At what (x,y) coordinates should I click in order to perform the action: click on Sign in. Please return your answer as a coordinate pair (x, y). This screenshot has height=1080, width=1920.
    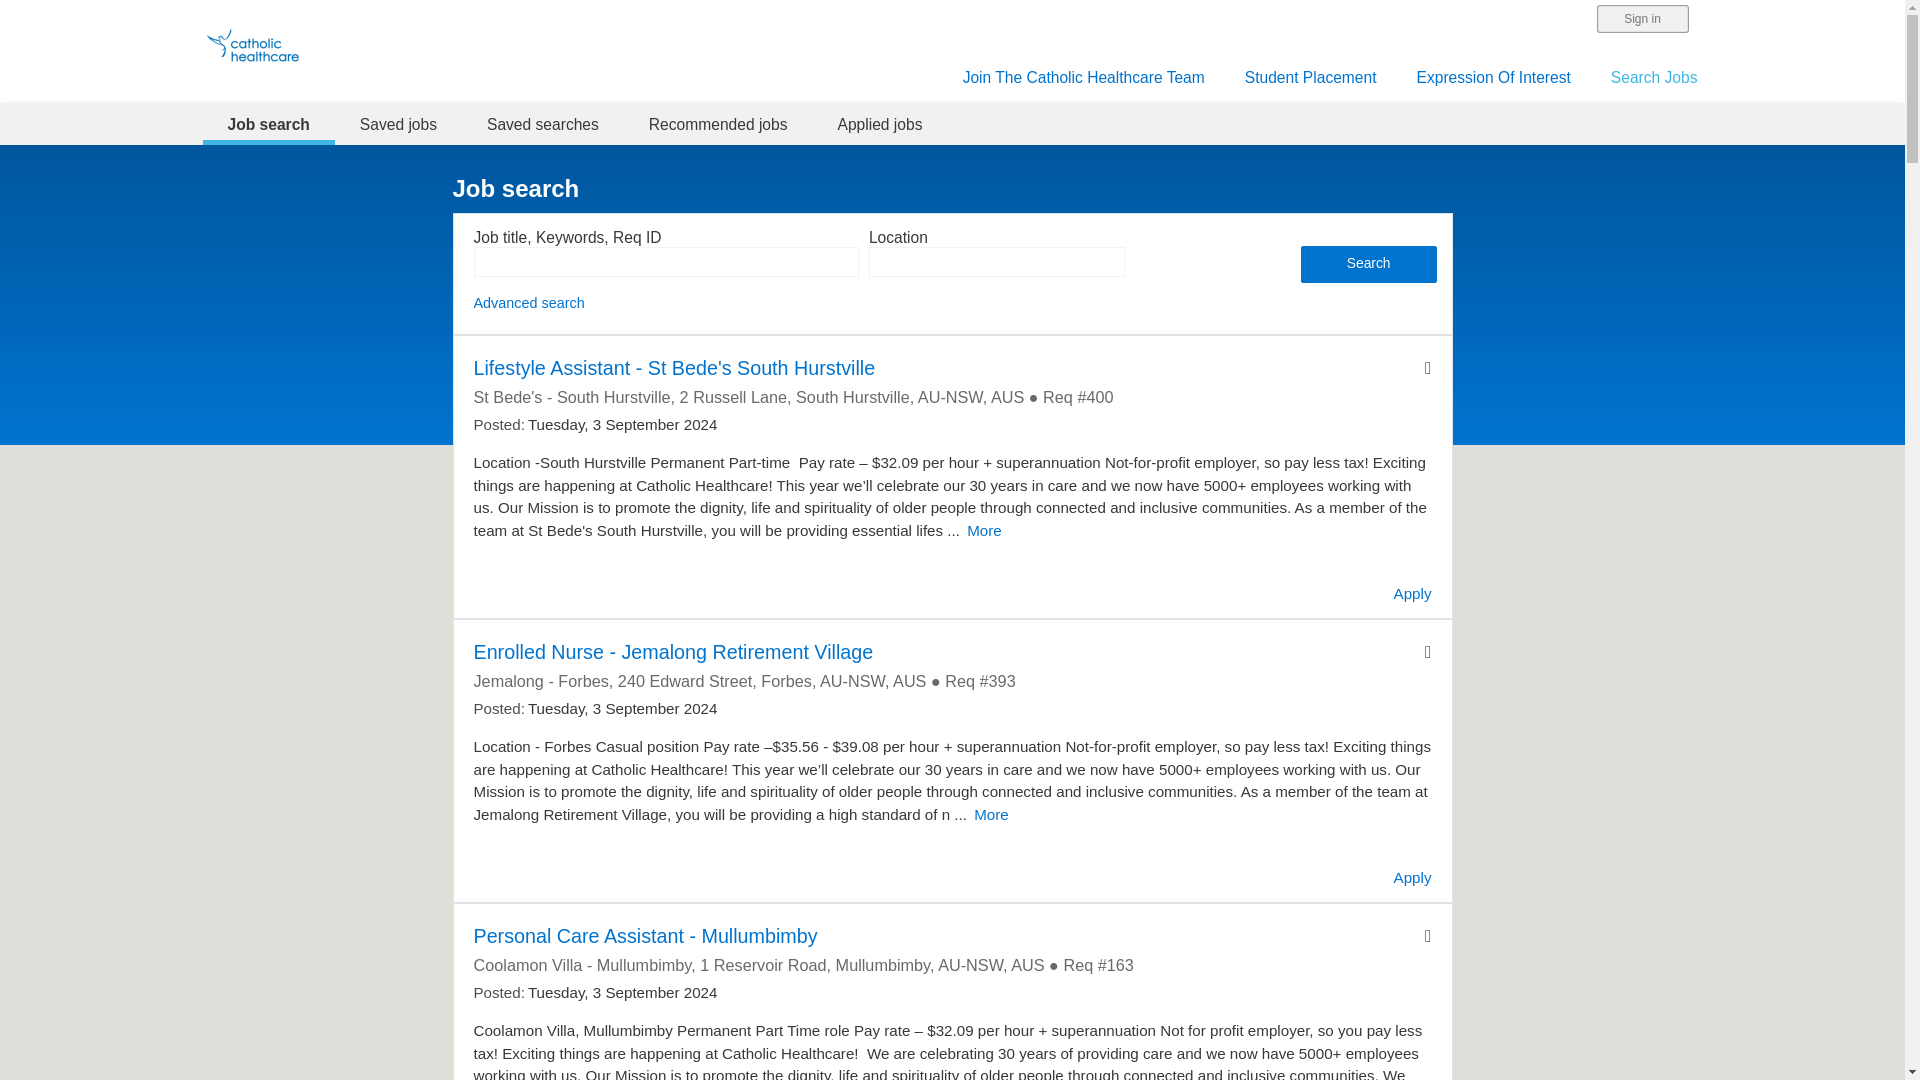
    Looking at the image, I should click on (1642, 19).